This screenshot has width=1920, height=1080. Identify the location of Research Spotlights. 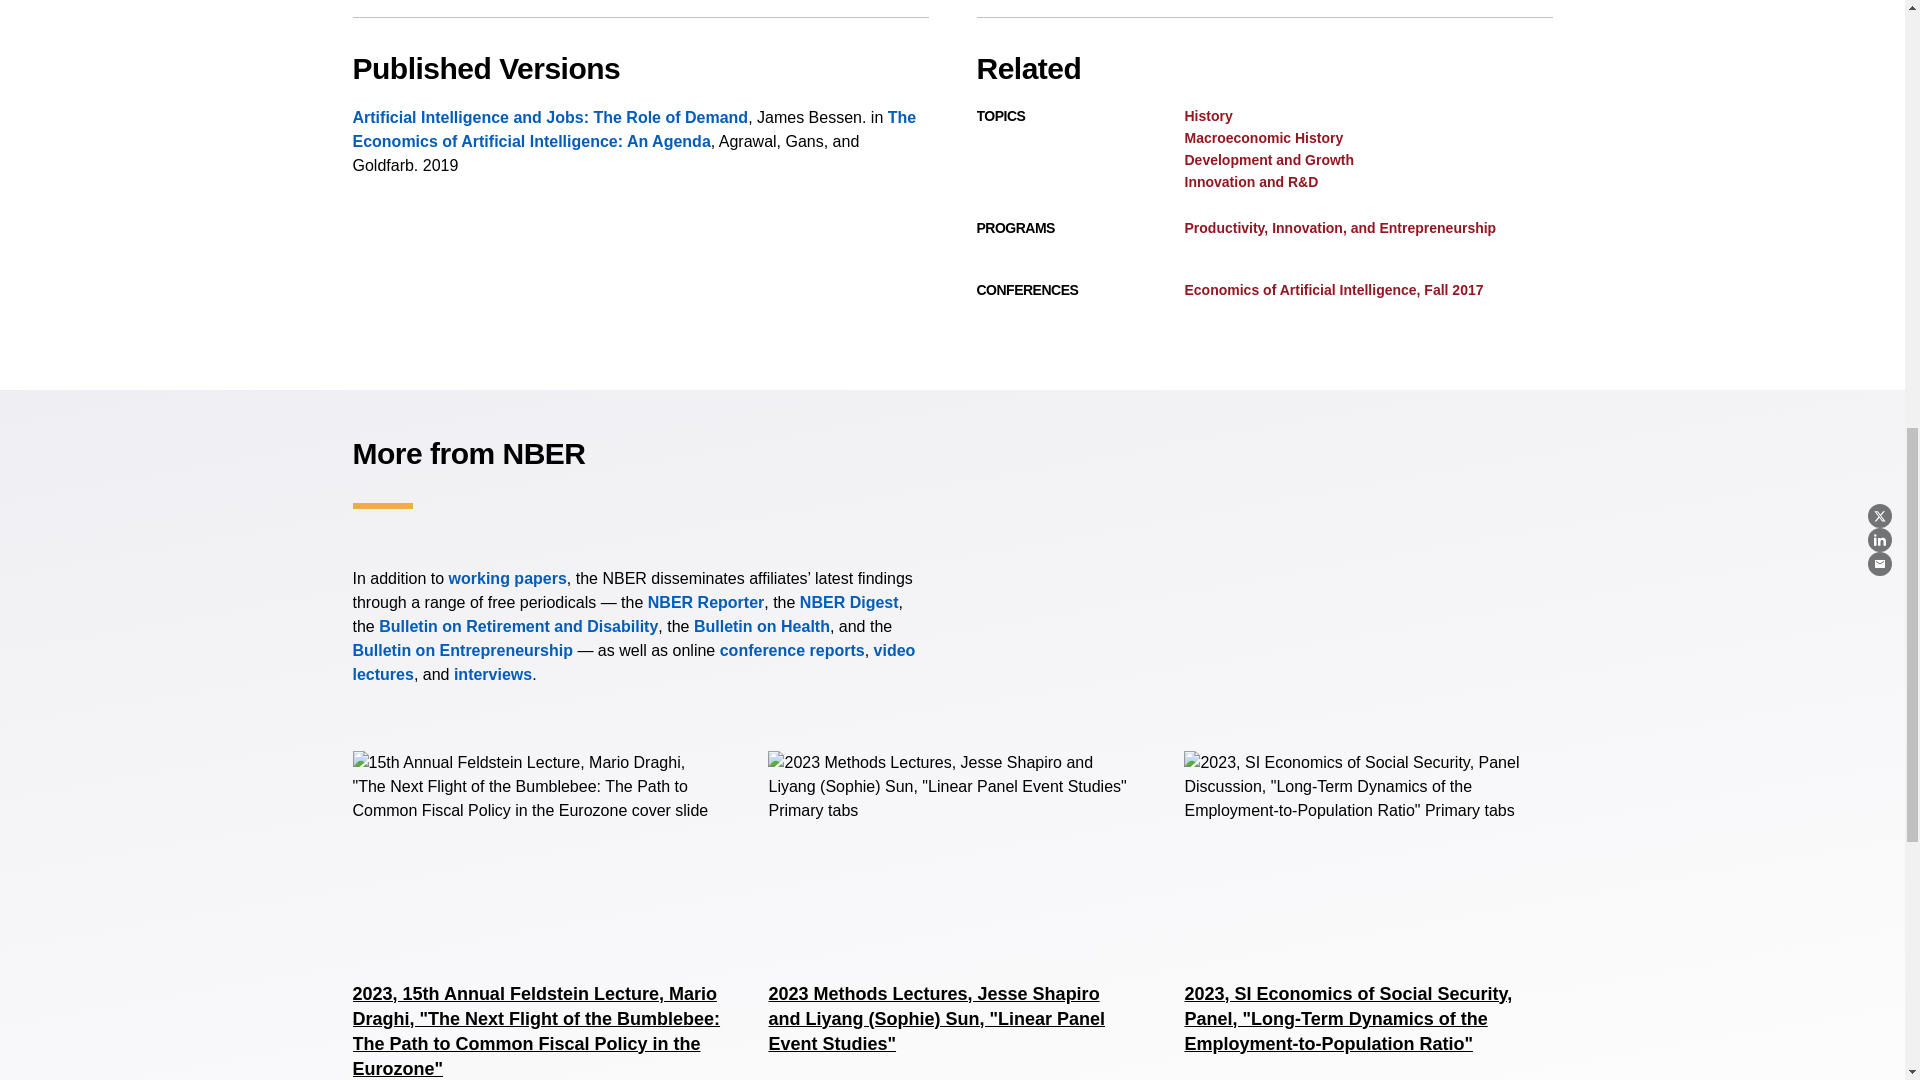
(492, 674).